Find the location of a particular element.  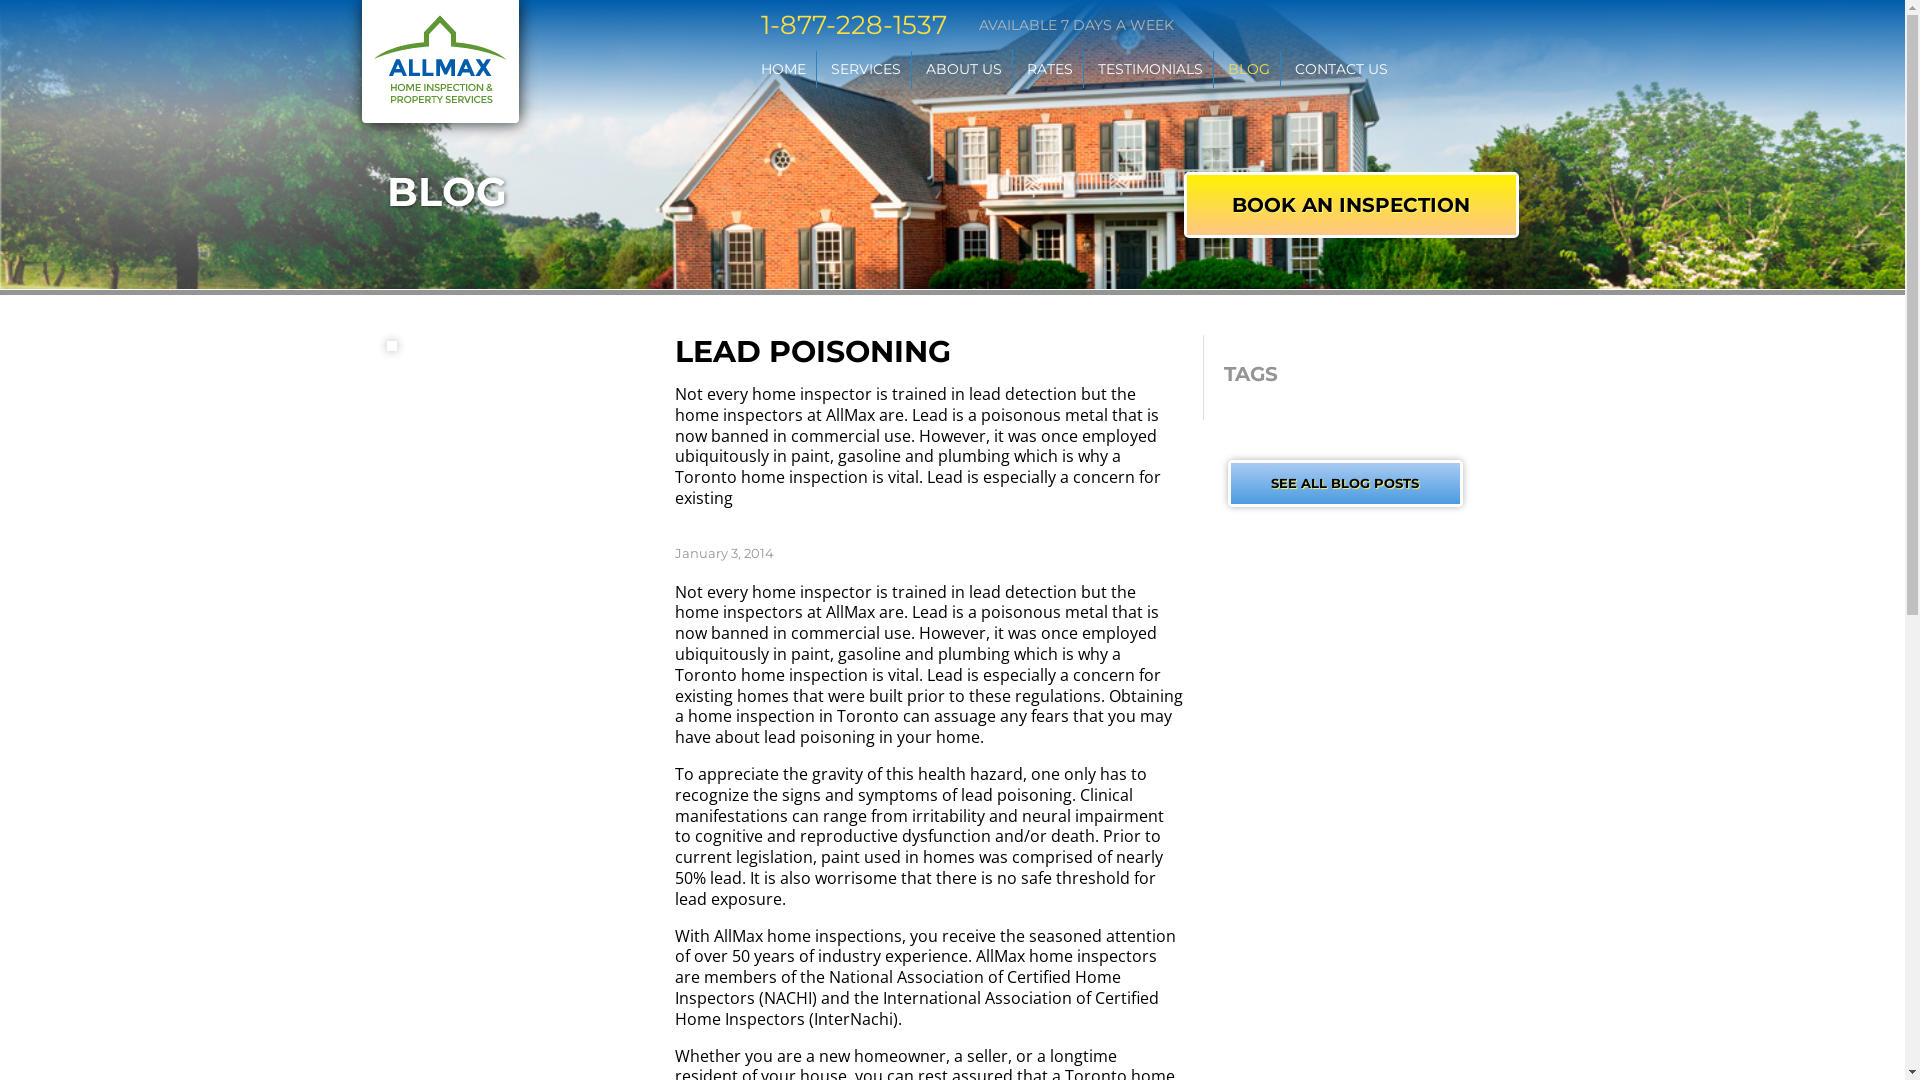

SERVICES is located at coordinates (865, 70).